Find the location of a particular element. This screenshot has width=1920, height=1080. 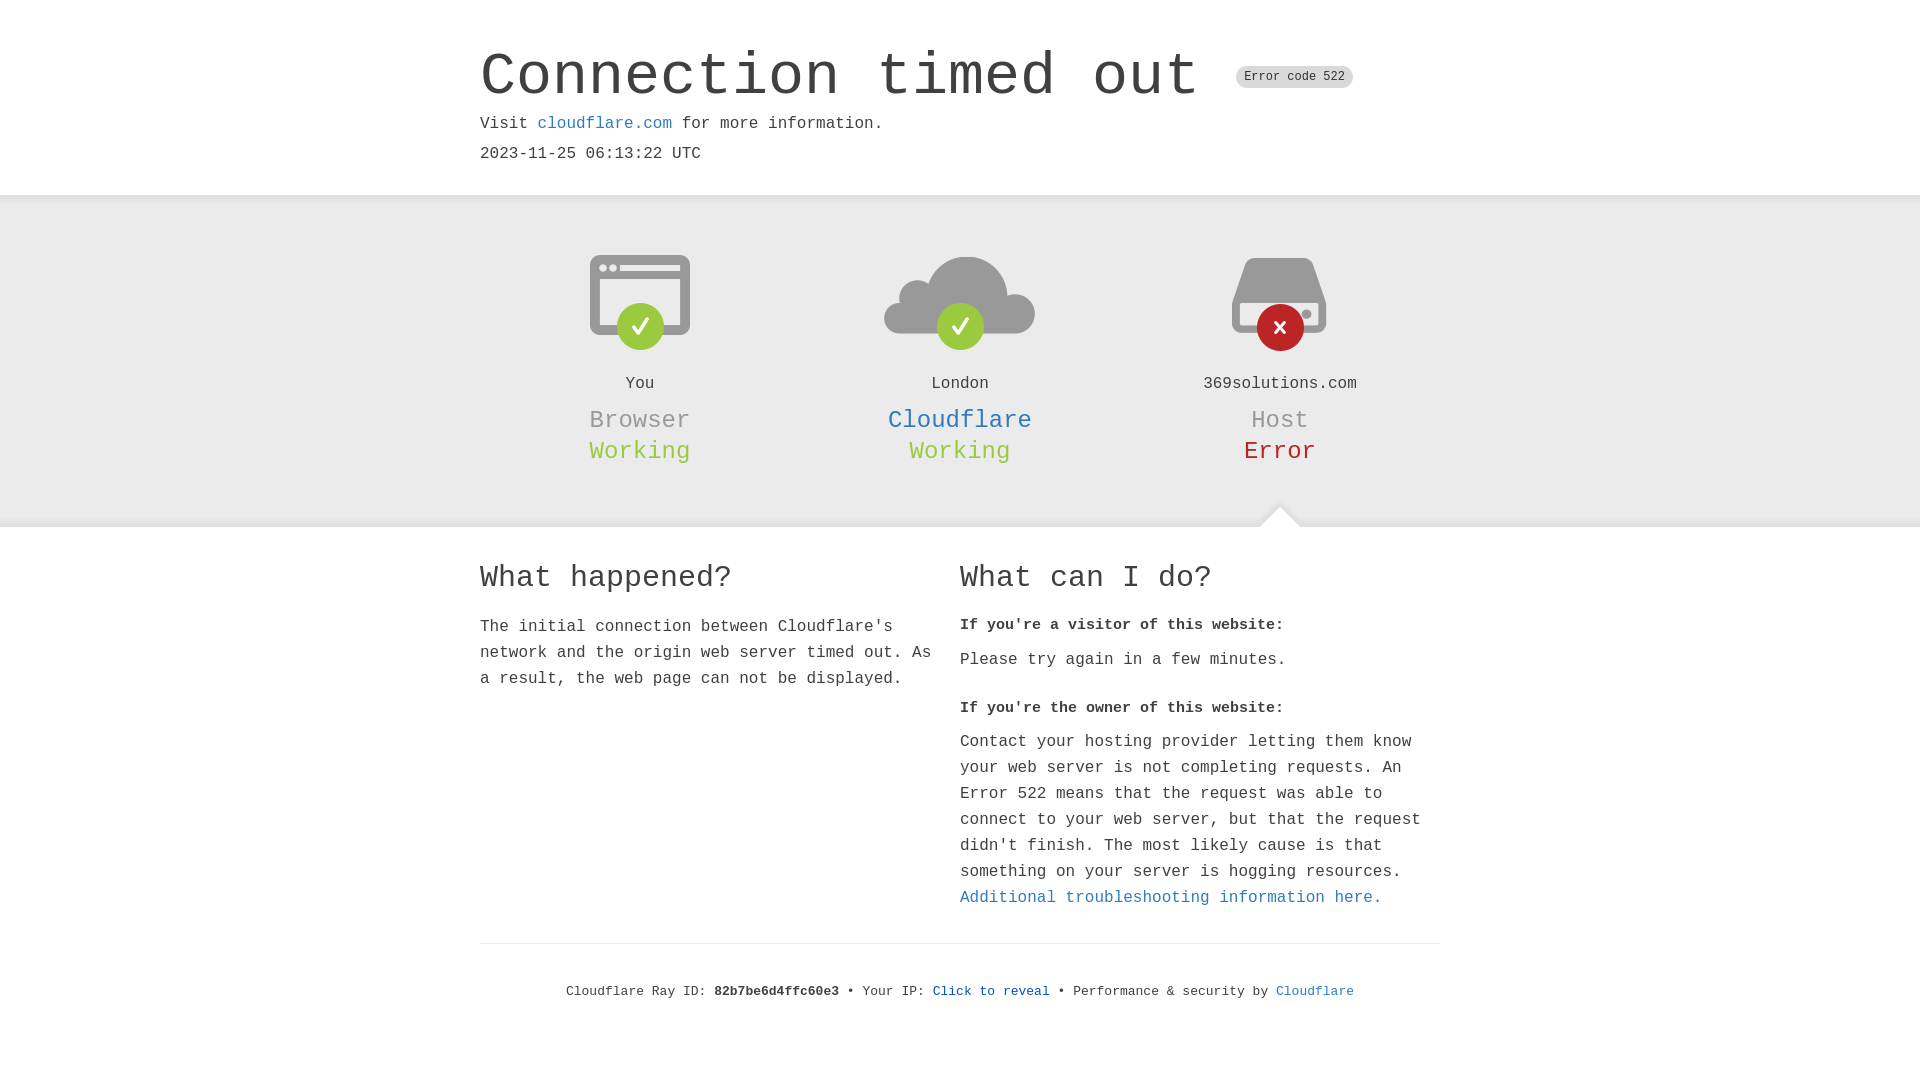

Cloudflare is located at coordinates (1315, 992).